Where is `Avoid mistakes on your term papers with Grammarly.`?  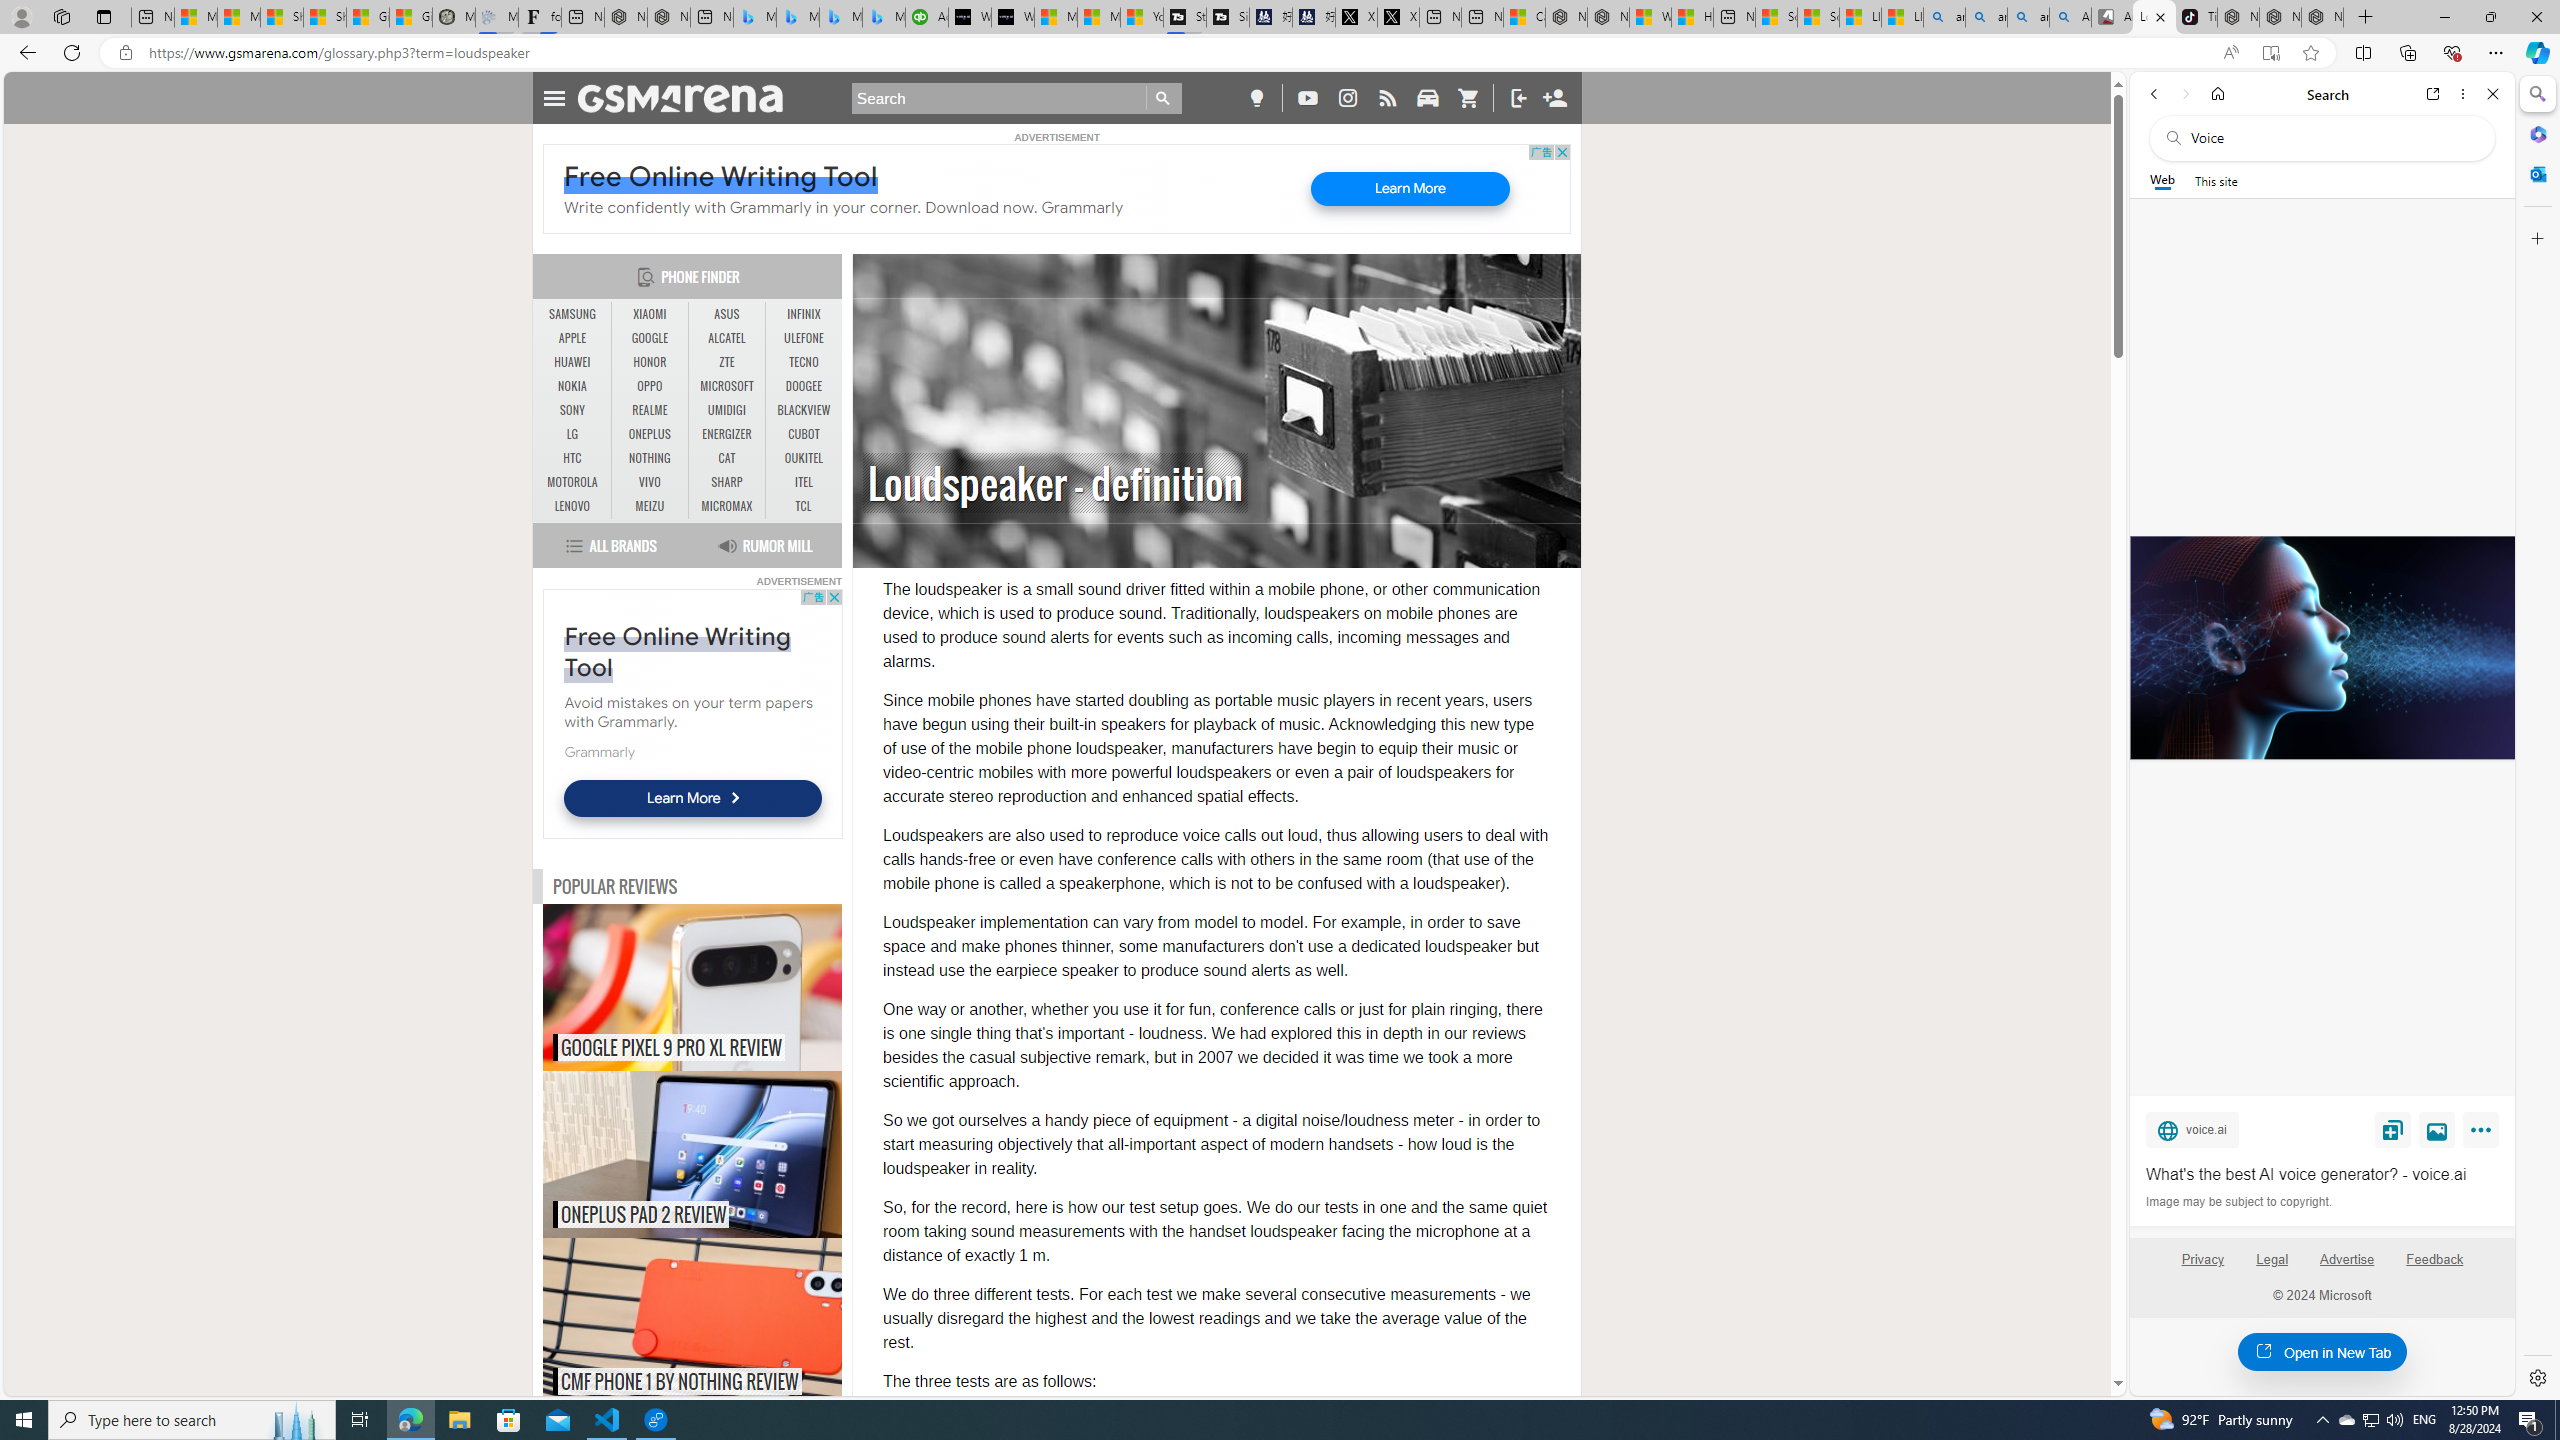
Avoid mistakes on your term papers with Grammarly. is located at coordinates (688, 712).